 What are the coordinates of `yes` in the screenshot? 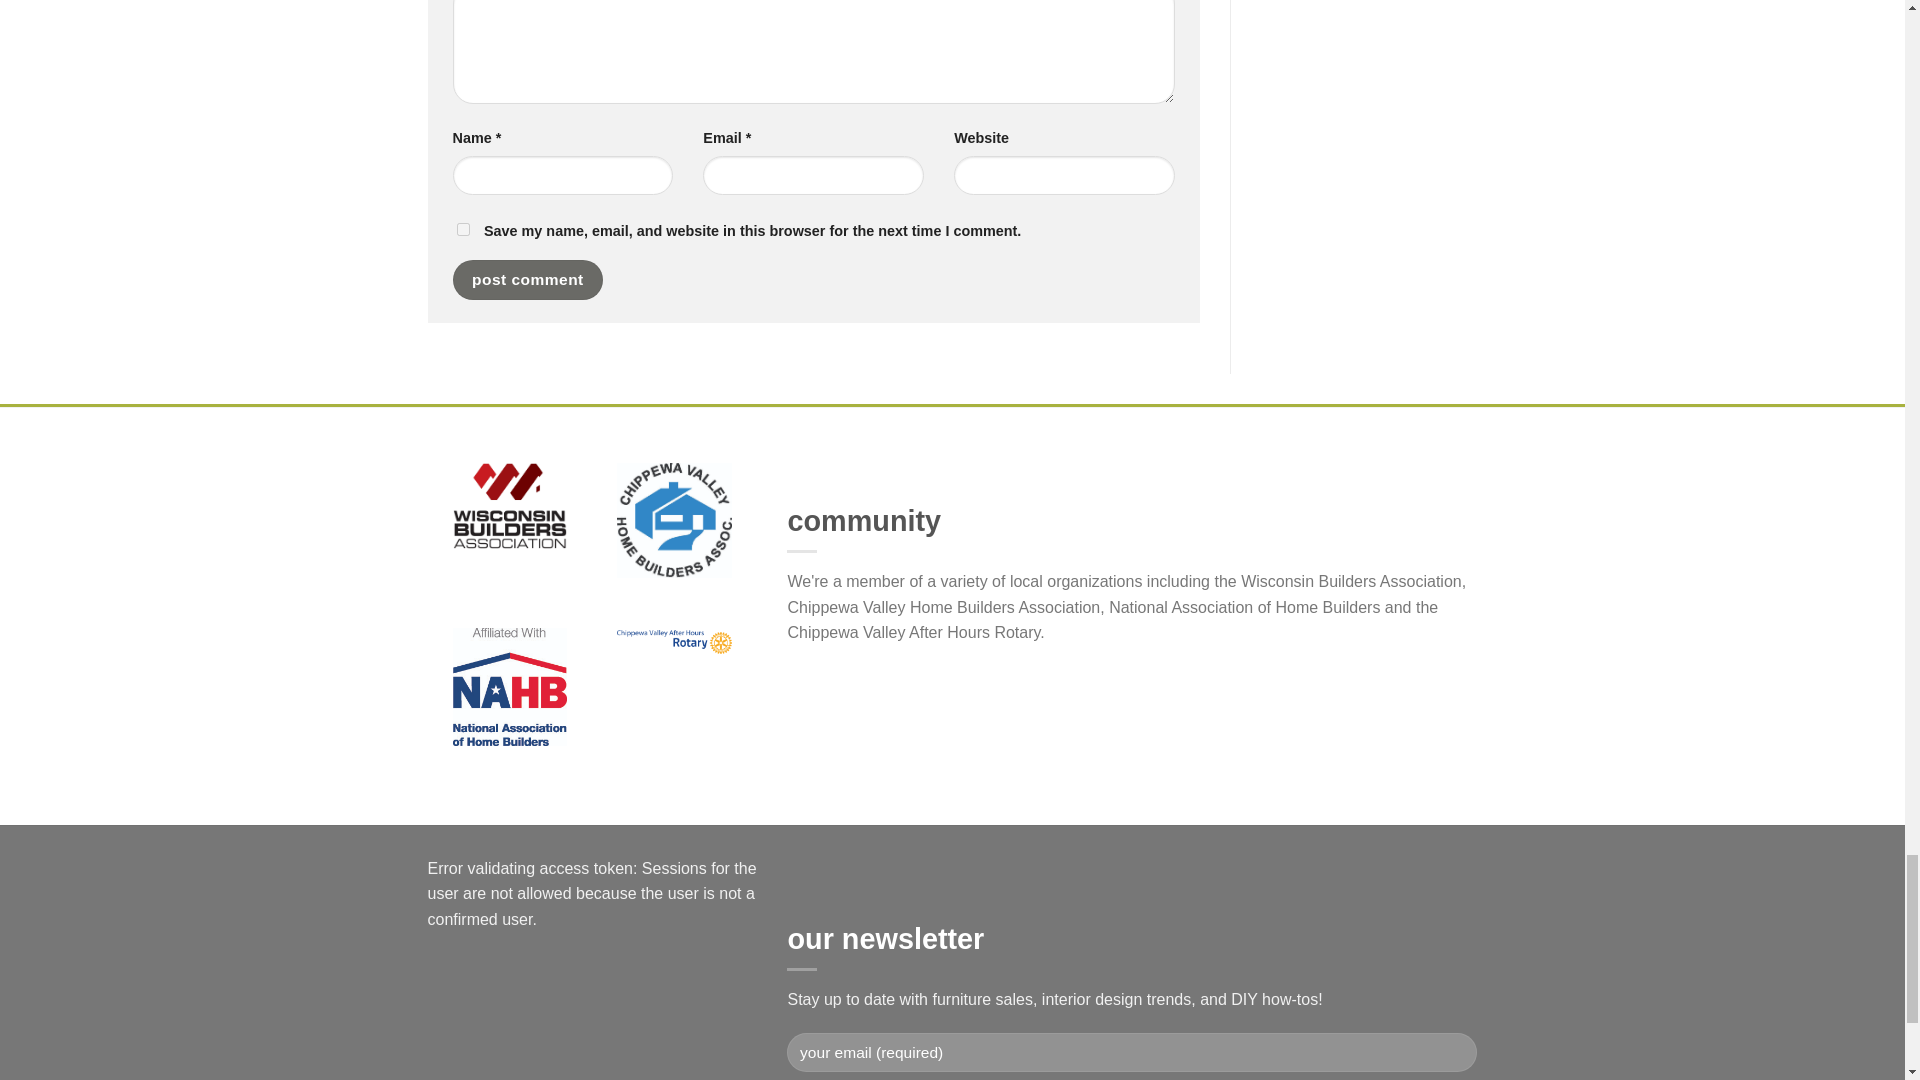 It's located at (462, 229).